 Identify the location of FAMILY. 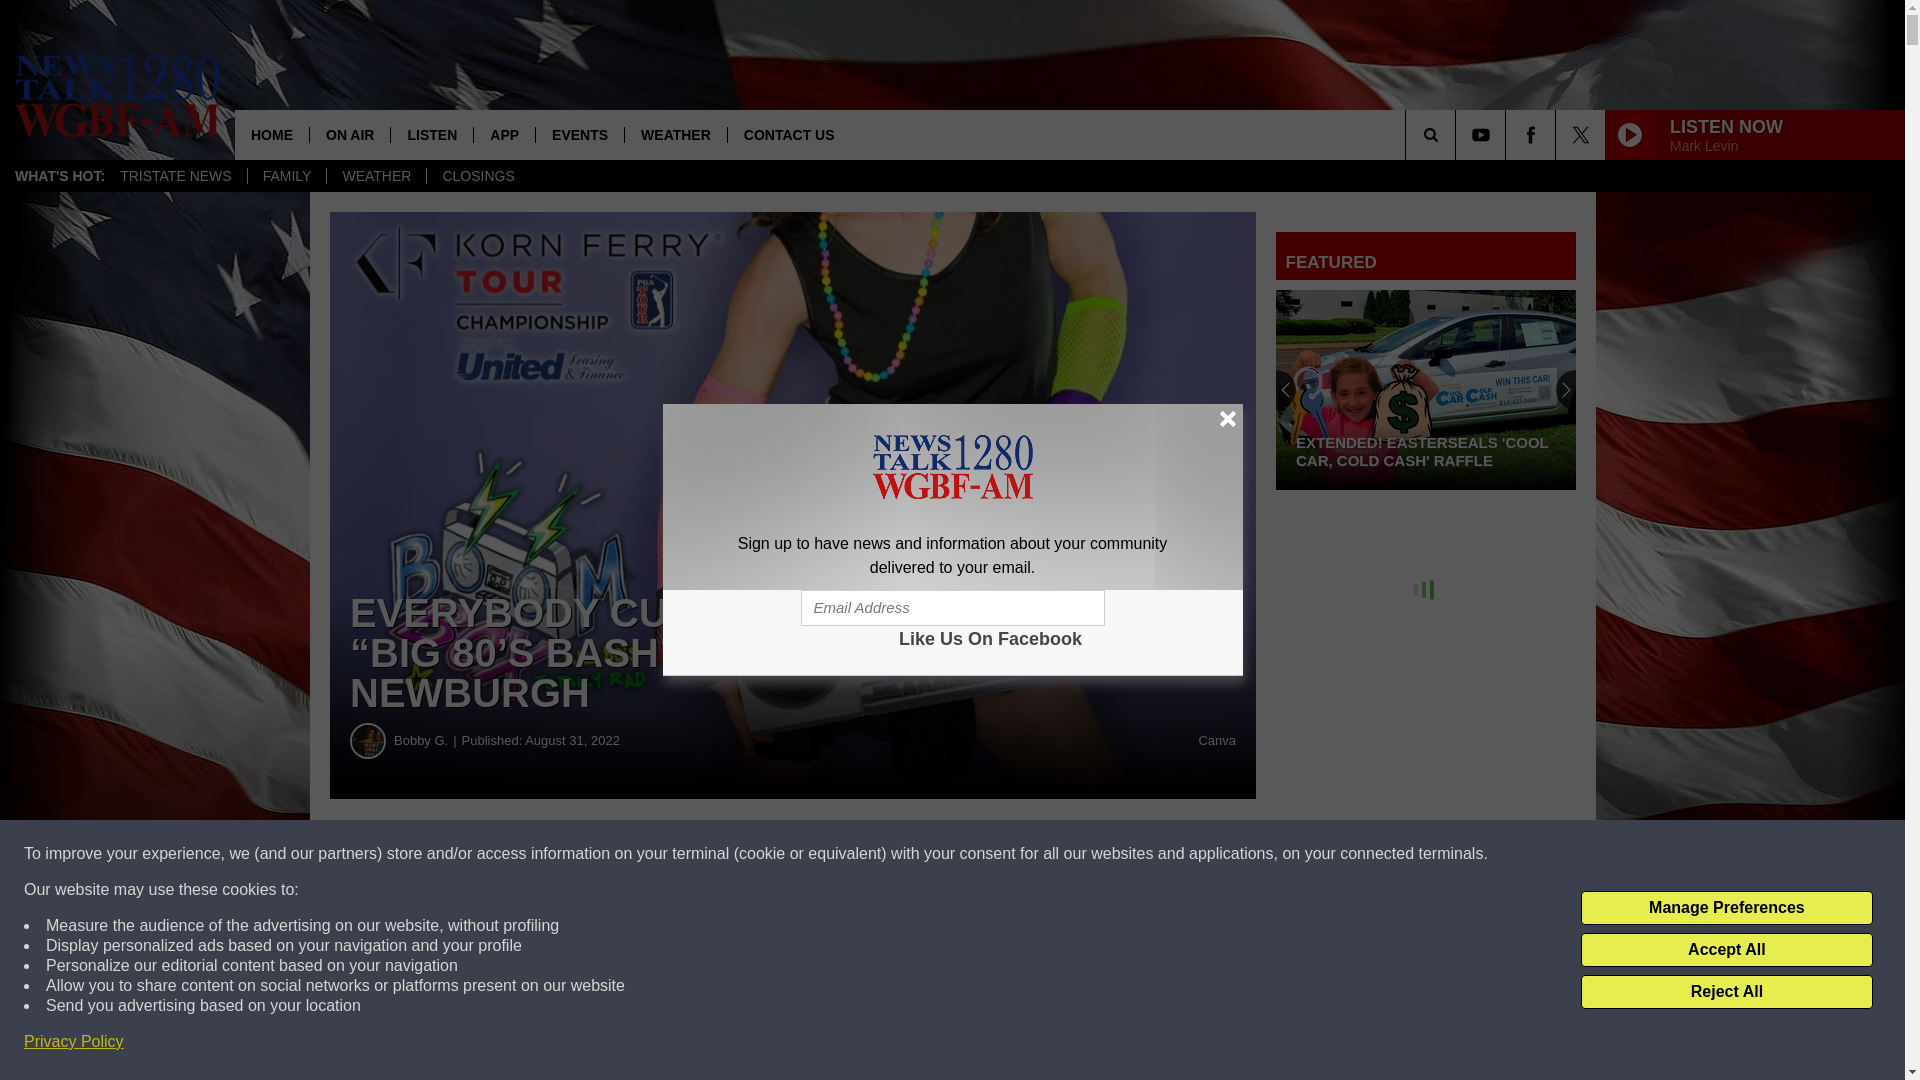
(286, 176).